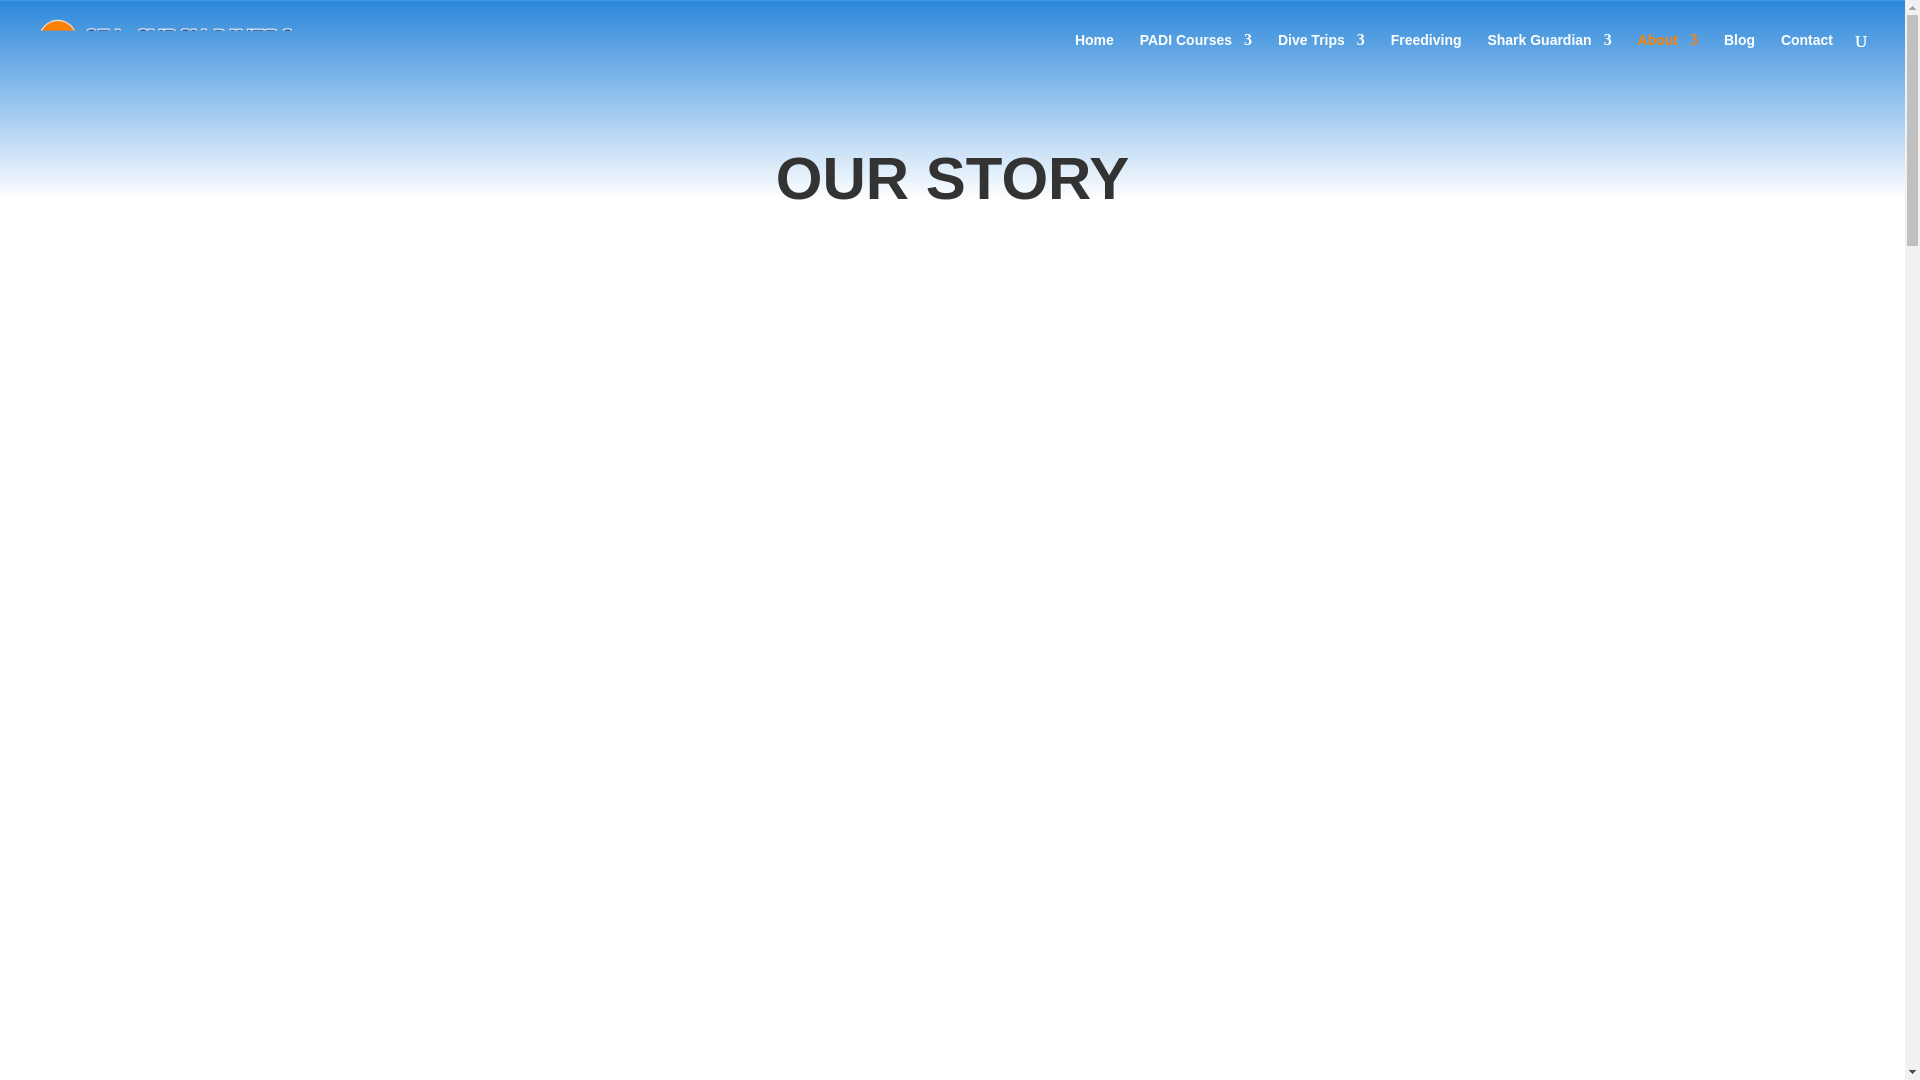  Describe the element at coordinates (1667, 56) in the screenshot. I see `About` at that location.